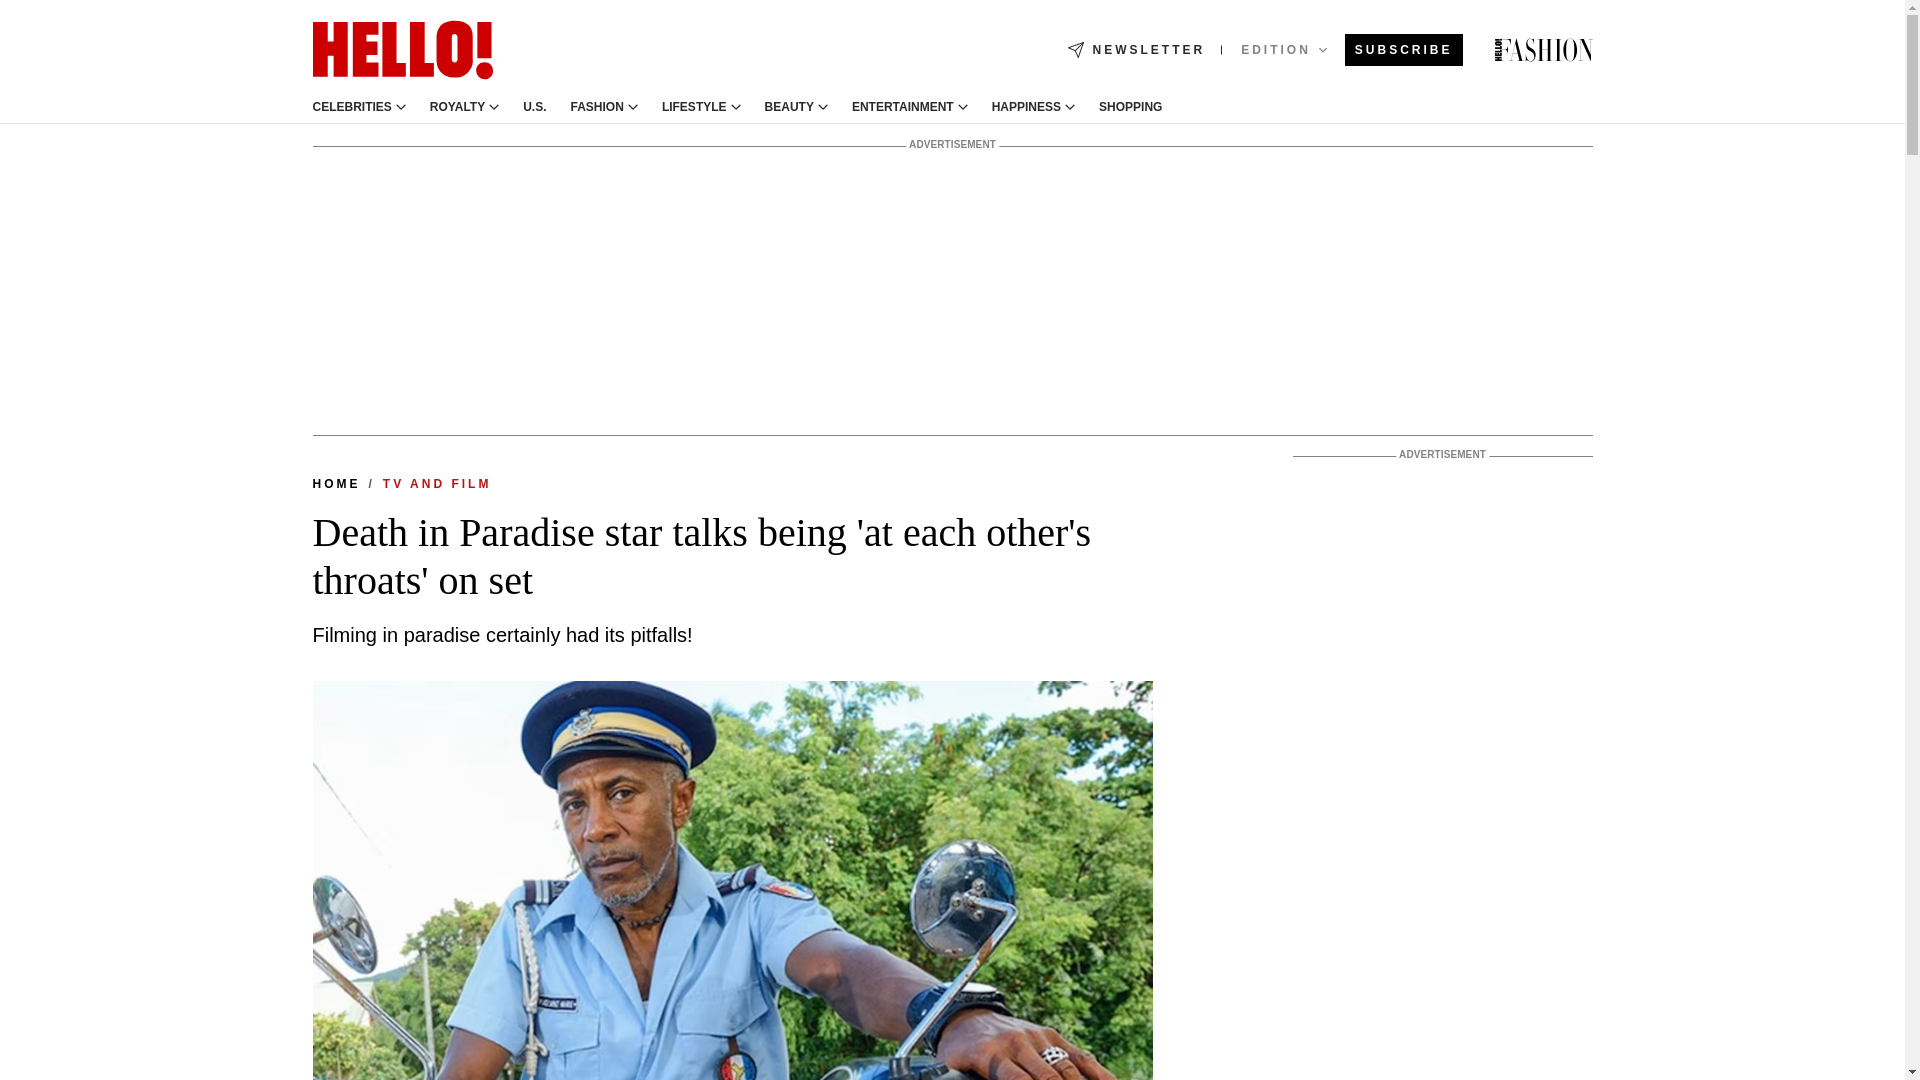  What do you see at coordinates (789, 107) in the screenshot?
I see `BEAUTY` at bounding box center [789, 107].